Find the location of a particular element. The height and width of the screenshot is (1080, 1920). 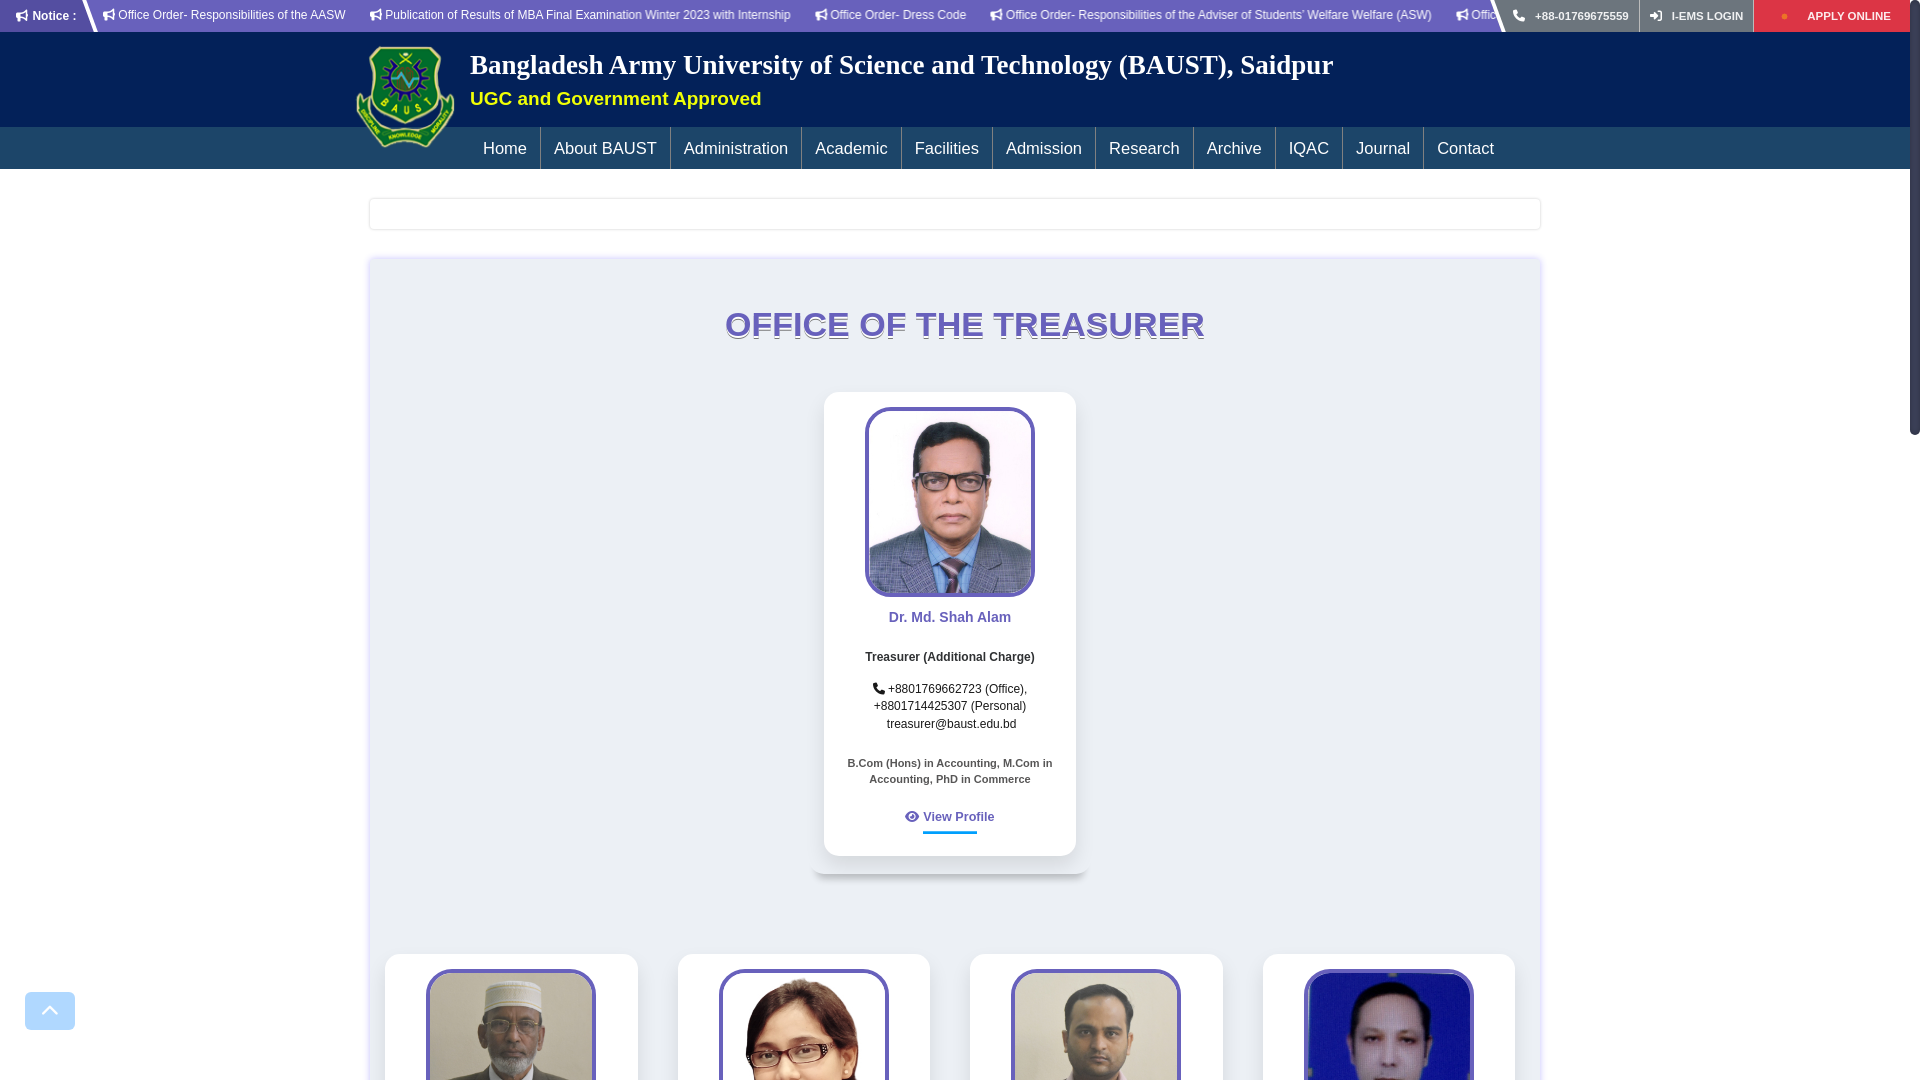

APPLY ONLINE is located at coordinates (1849, 16).